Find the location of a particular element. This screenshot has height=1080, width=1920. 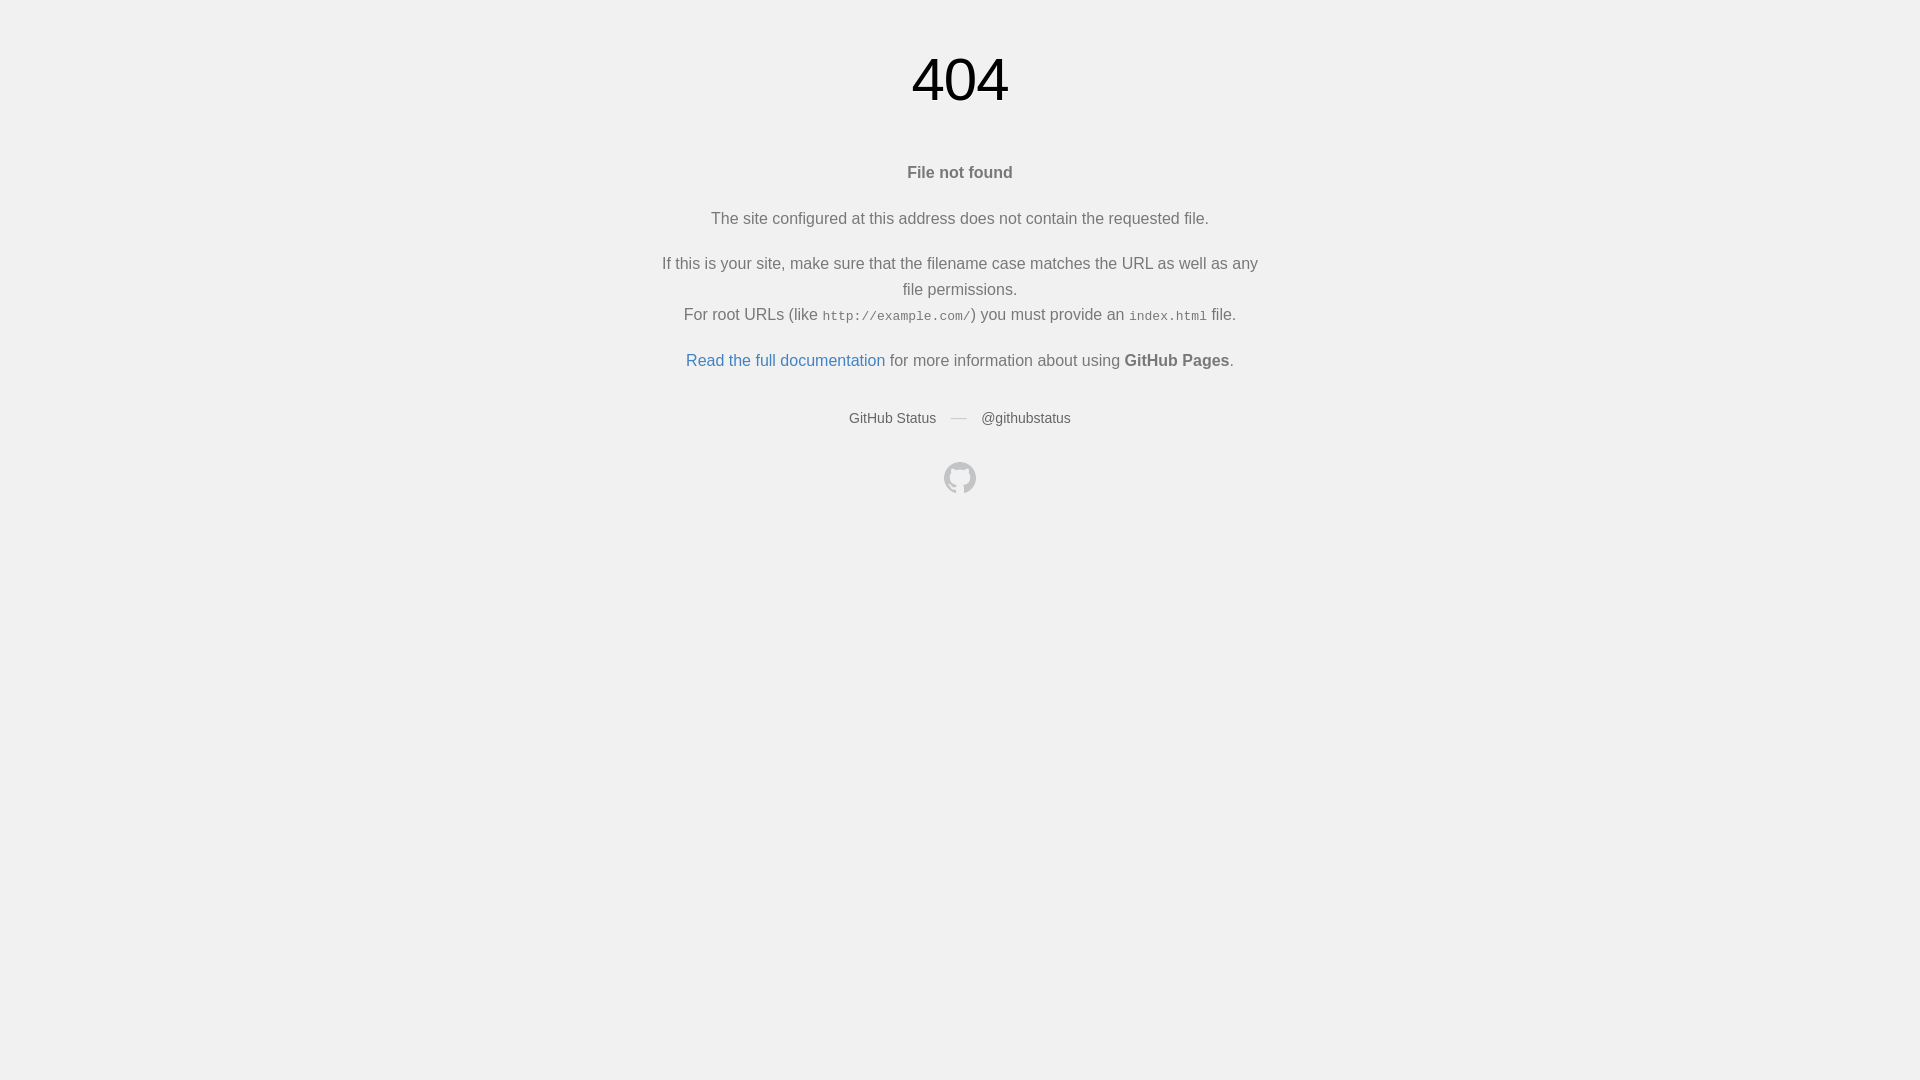

Read the full documentation is located at coordinates (786, 360).